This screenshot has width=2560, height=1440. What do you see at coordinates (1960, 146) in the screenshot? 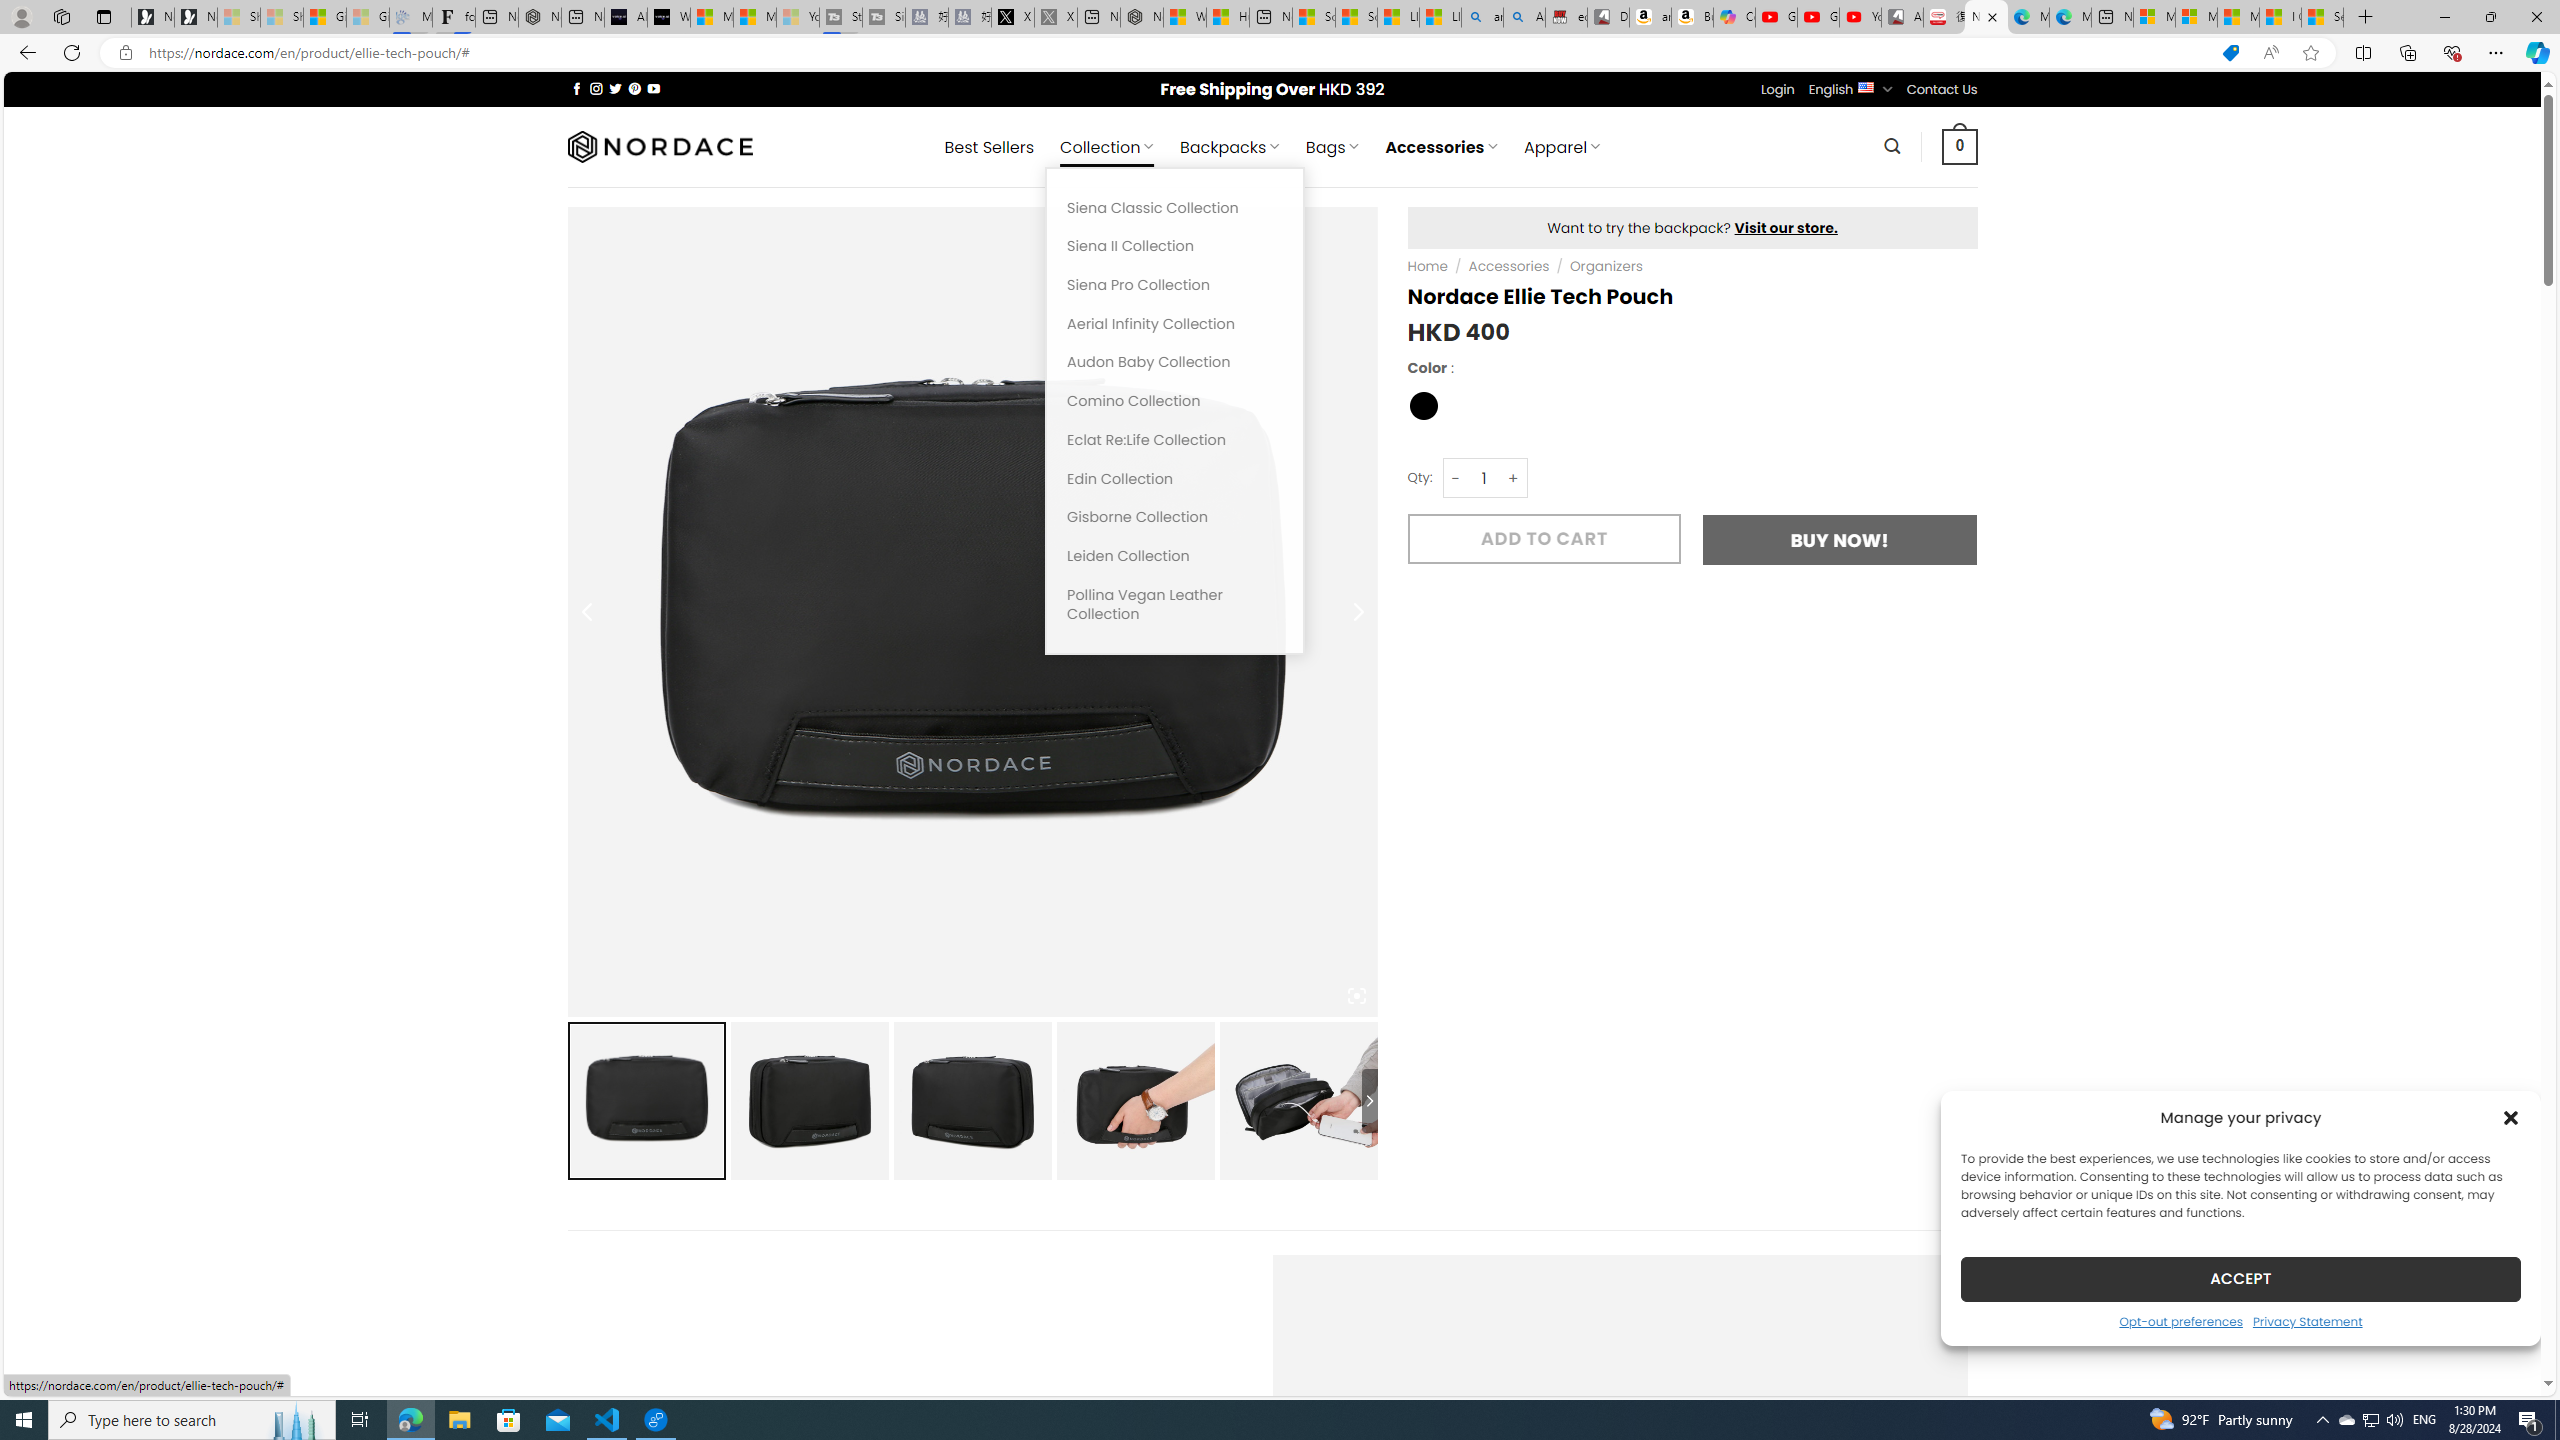
I see `  0  ` at bounding box center [1960, 146].